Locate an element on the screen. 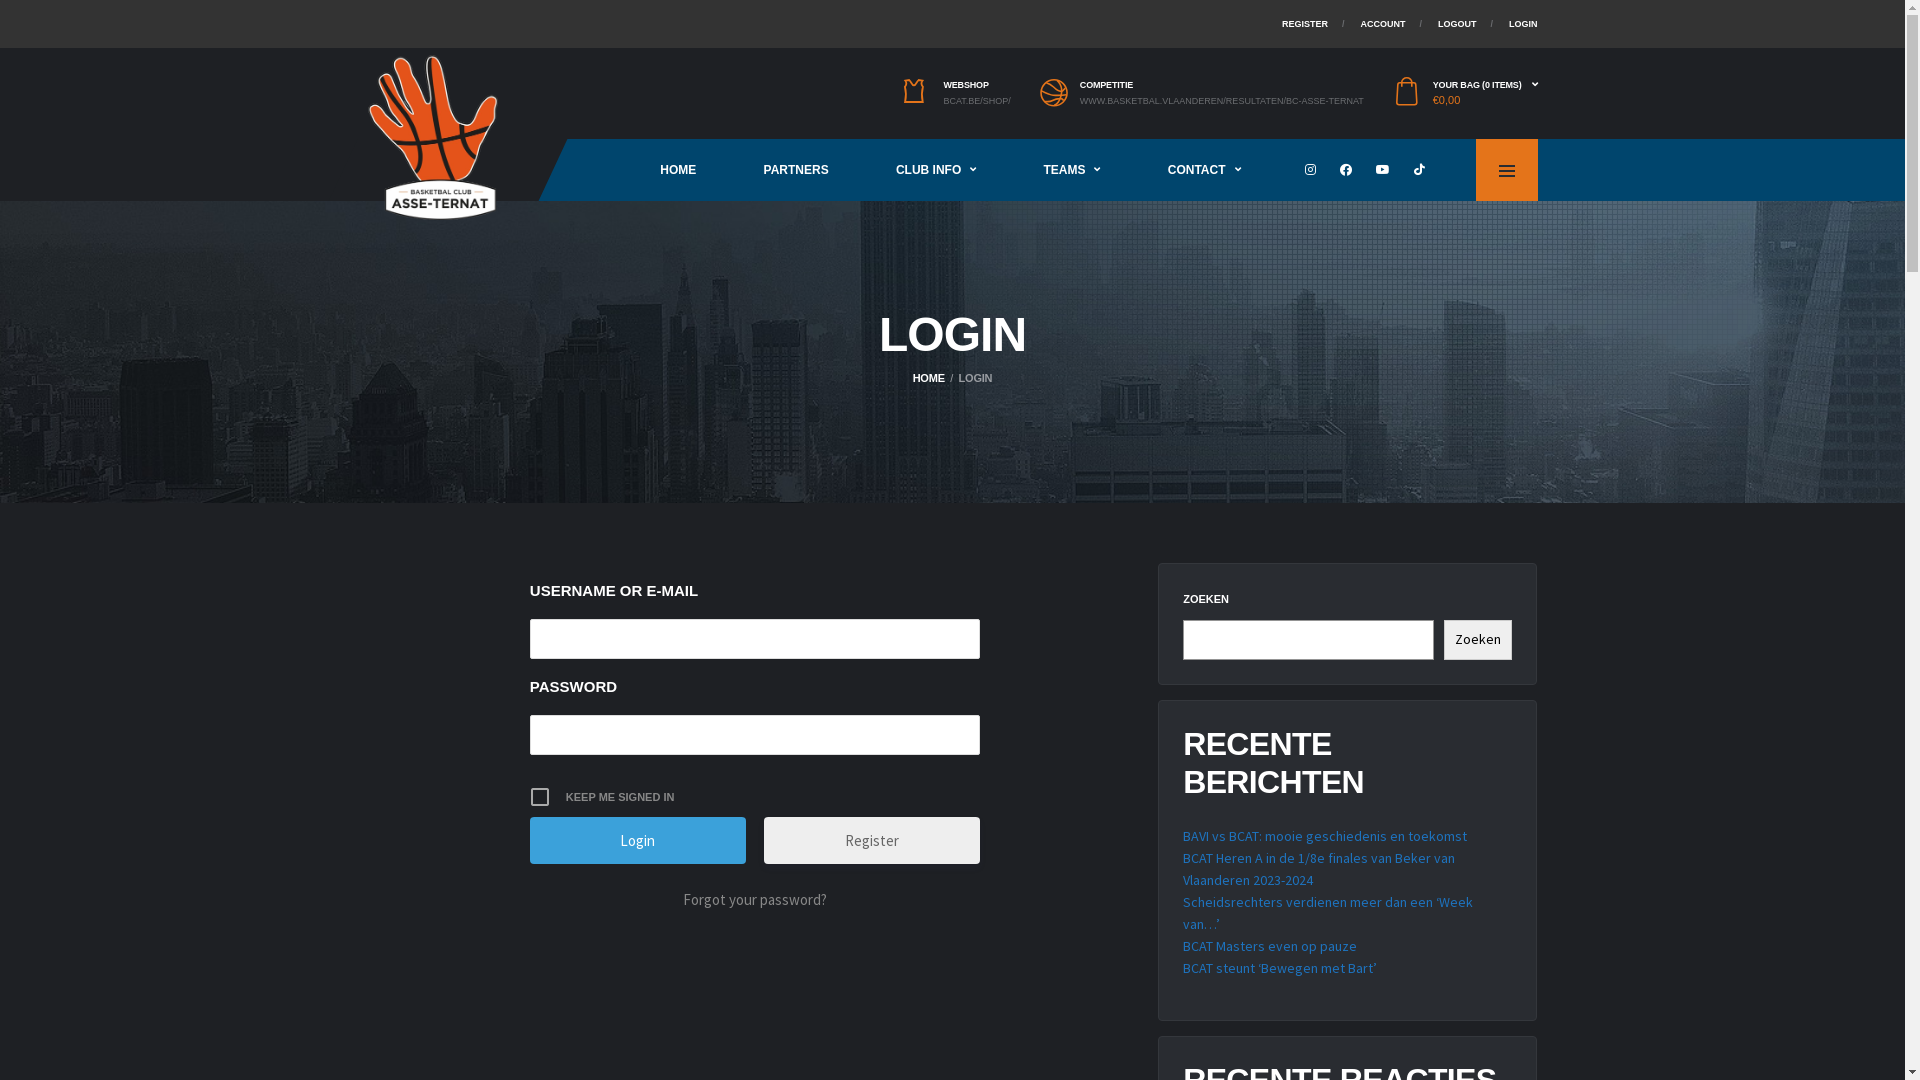  LOGIN is located at coordinates (1524, 24).